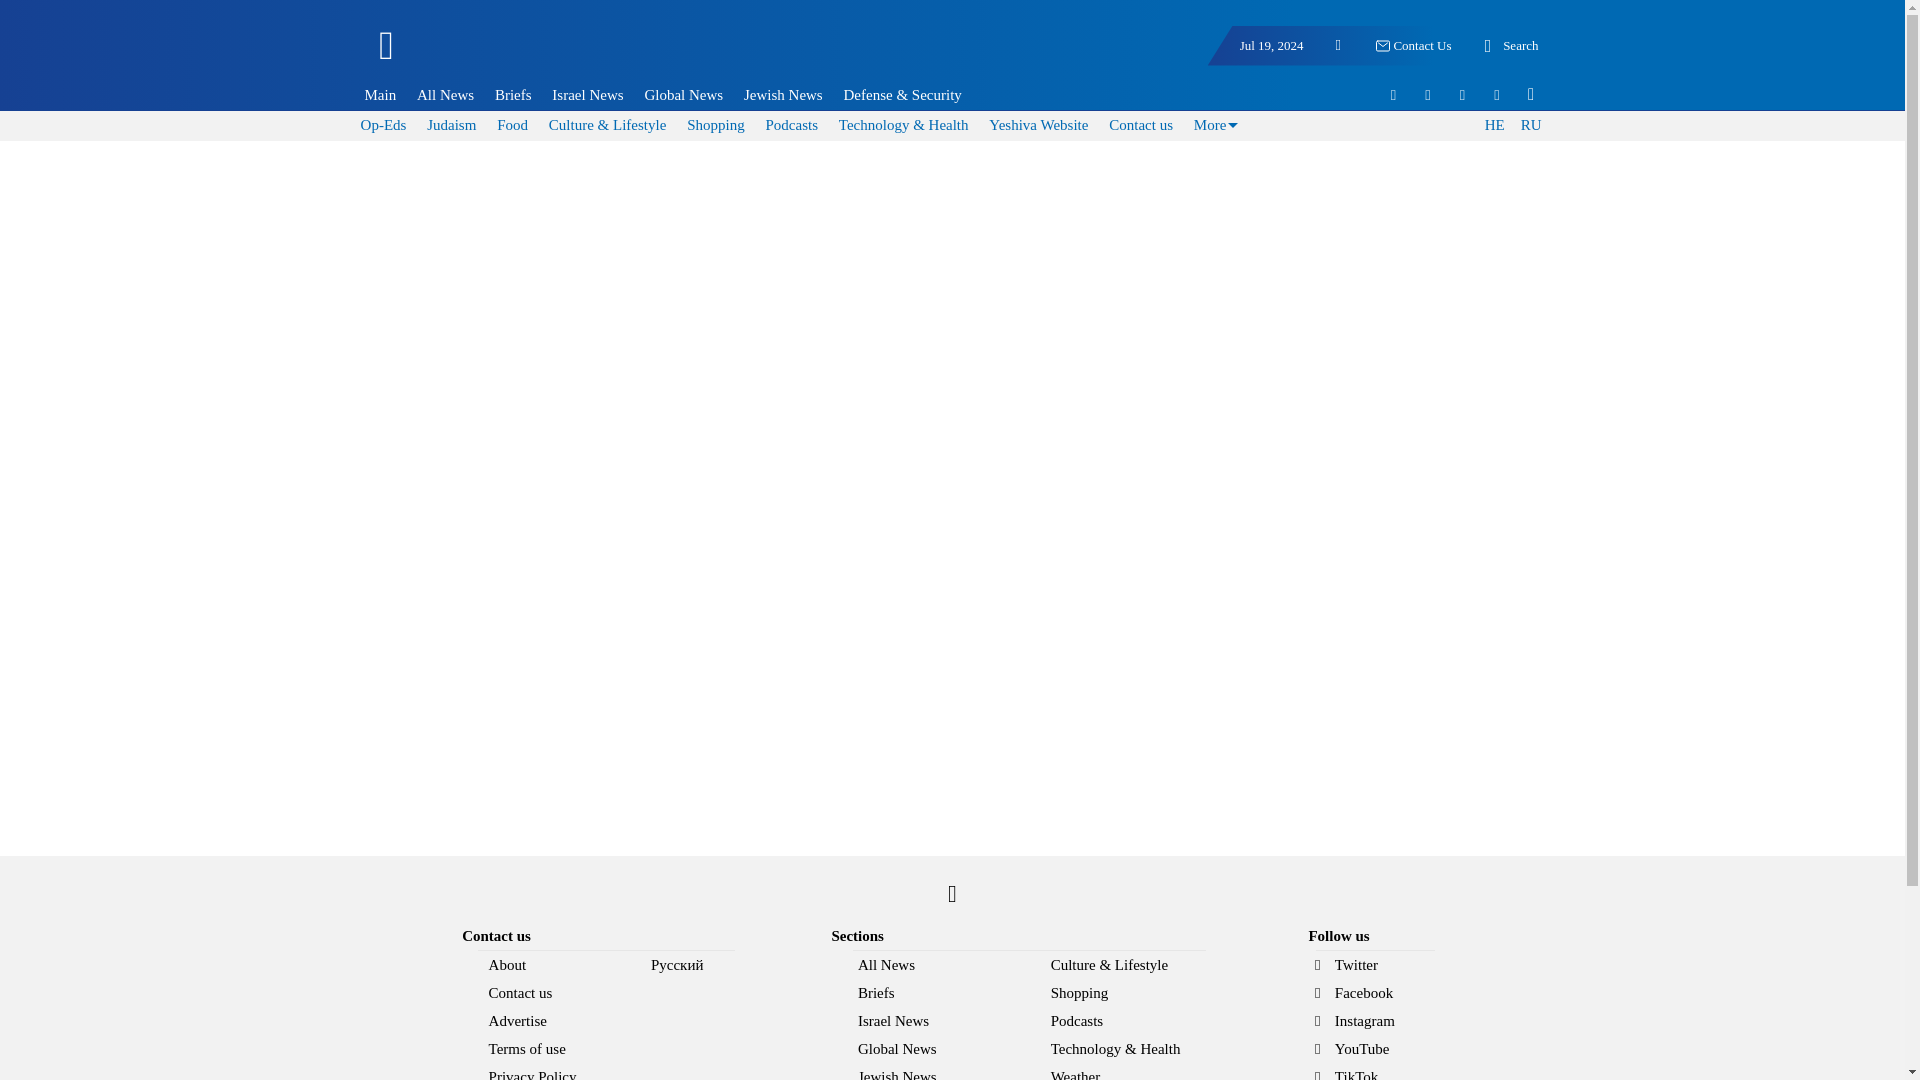  What do you see at coordinates (384, 124) in the screenshot?
I see `Op-Eds` at bounding box center [384, 124].